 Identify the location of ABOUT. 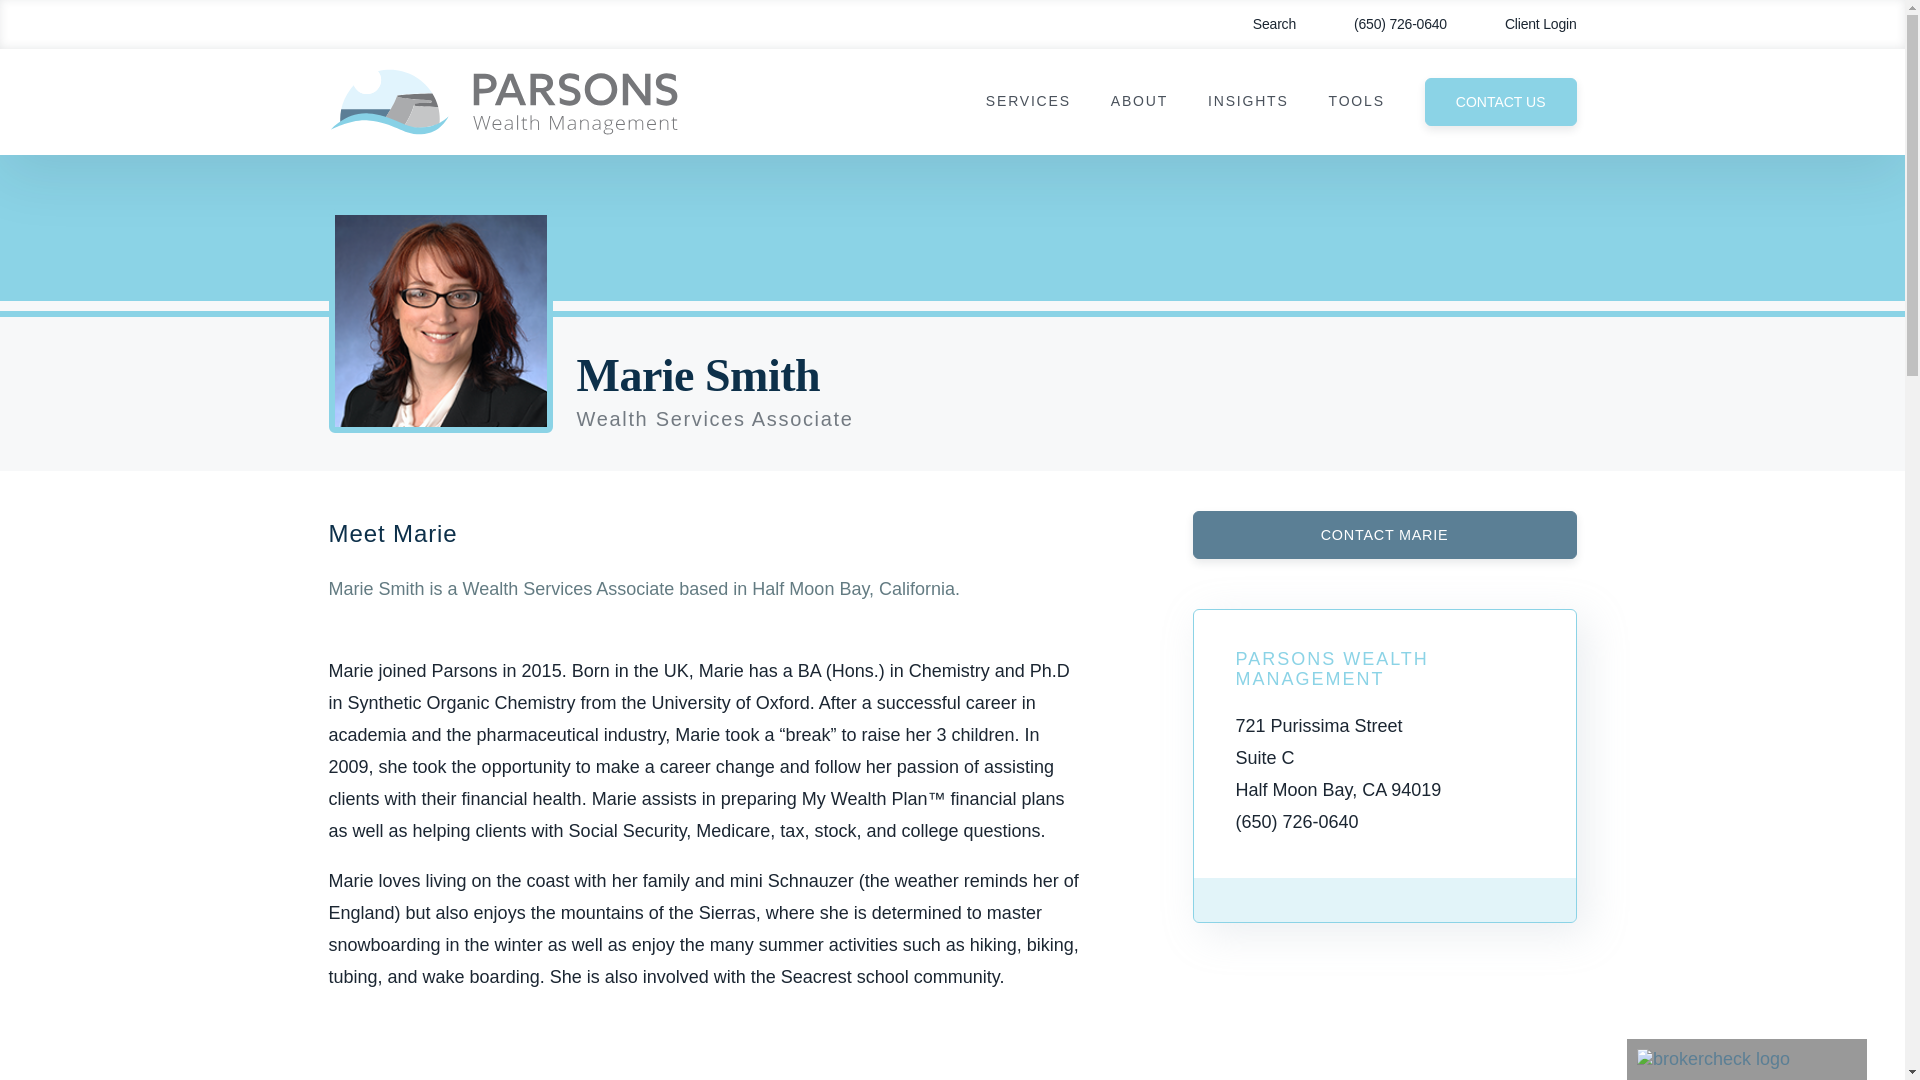
(1139, 102).